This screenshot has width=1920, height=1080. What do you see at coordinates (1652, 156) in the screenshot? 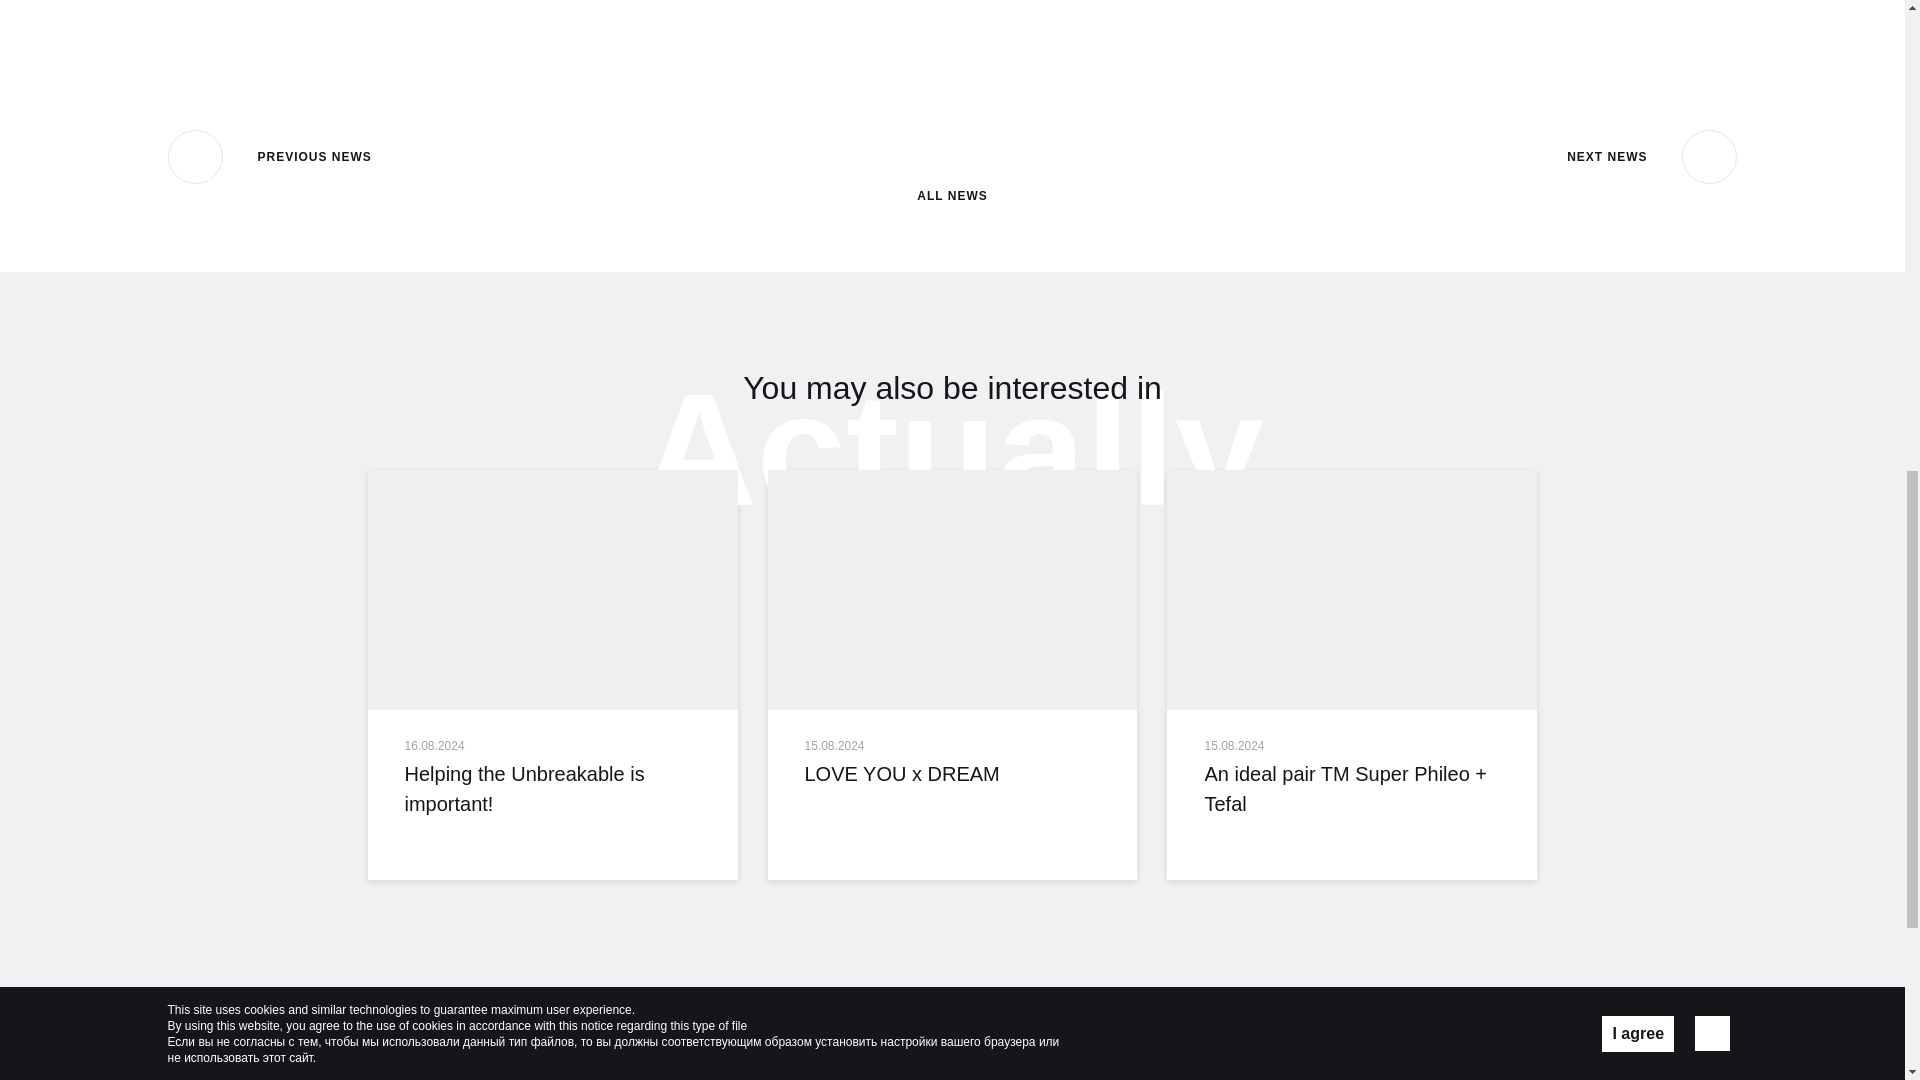
I see `NEXT NEWS` at bounding box center [1652, 156].